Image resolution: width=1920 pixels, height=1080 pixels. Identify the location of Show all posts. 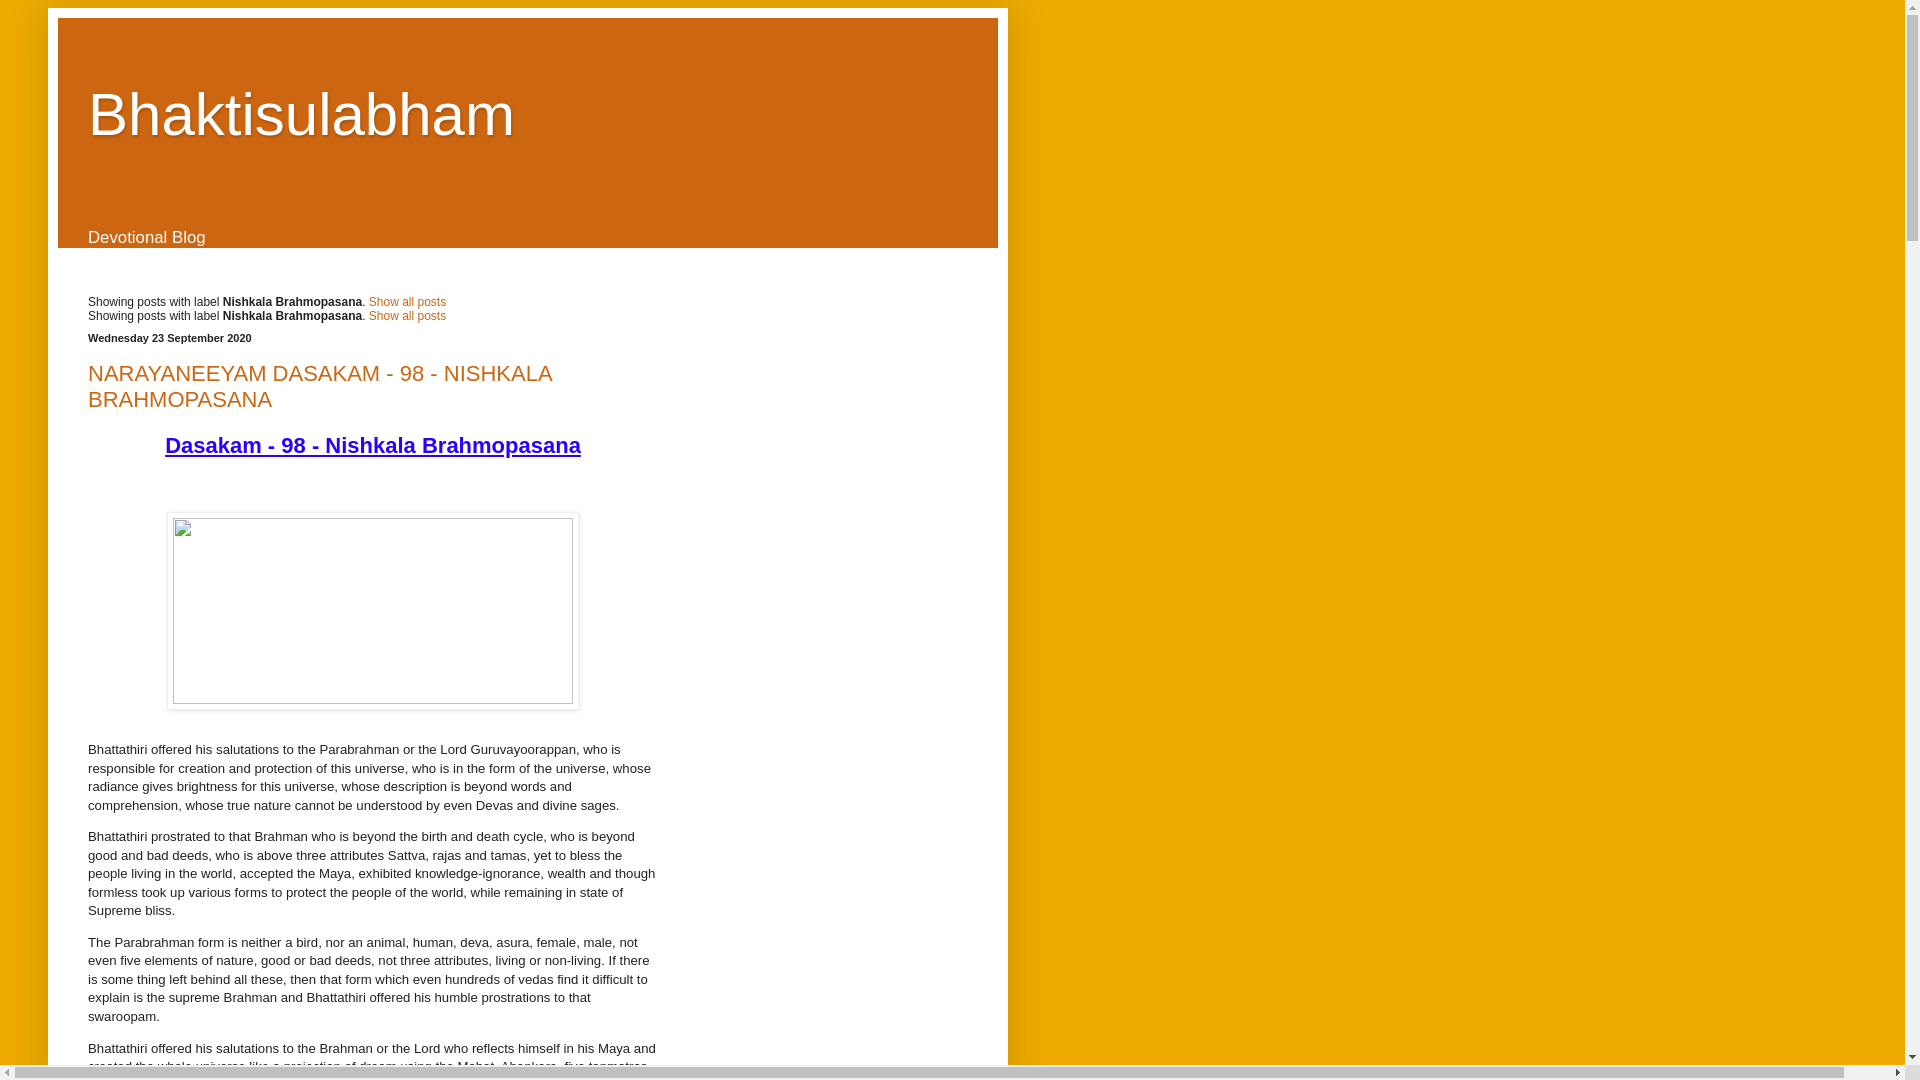
(406, 315).